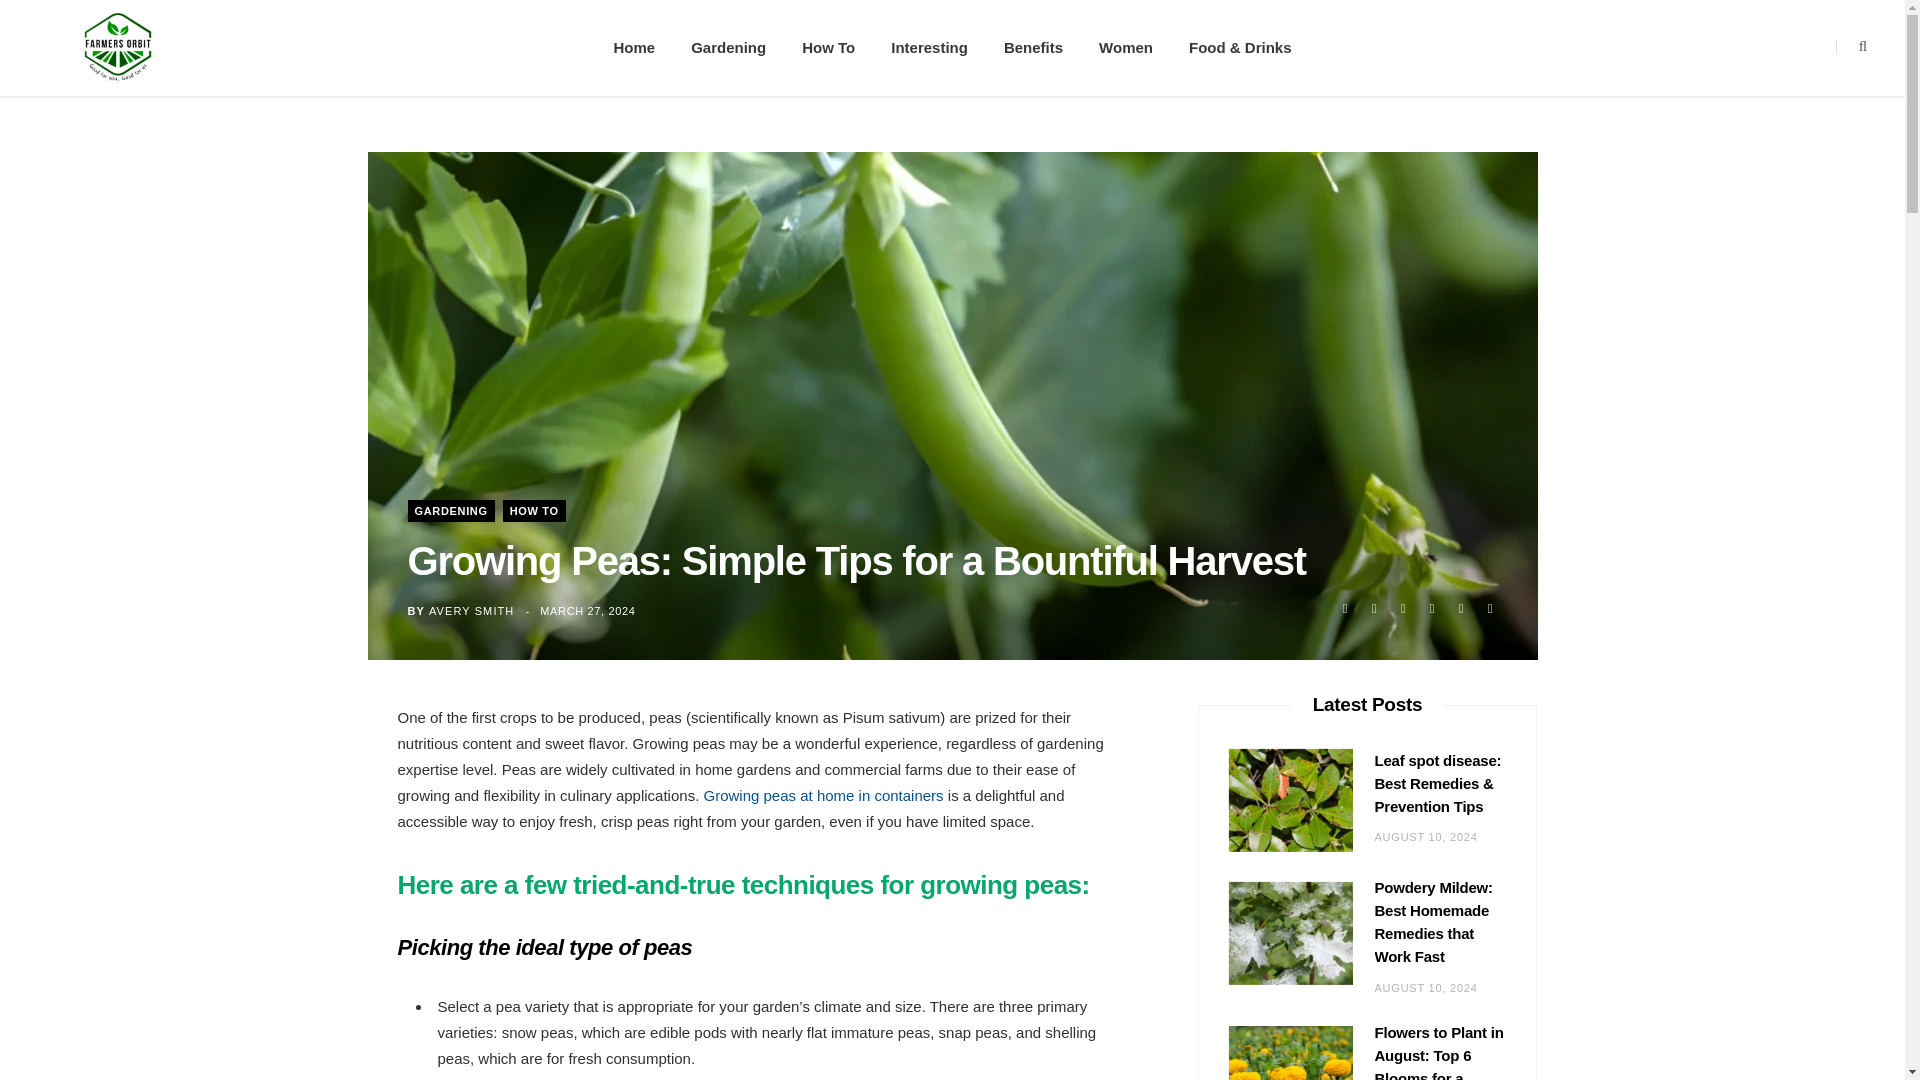 This screenshot has height=1080, width=1920. Describe the element at coordinates (451, 510) in the screenshot. I see `GARDENING` at that location.